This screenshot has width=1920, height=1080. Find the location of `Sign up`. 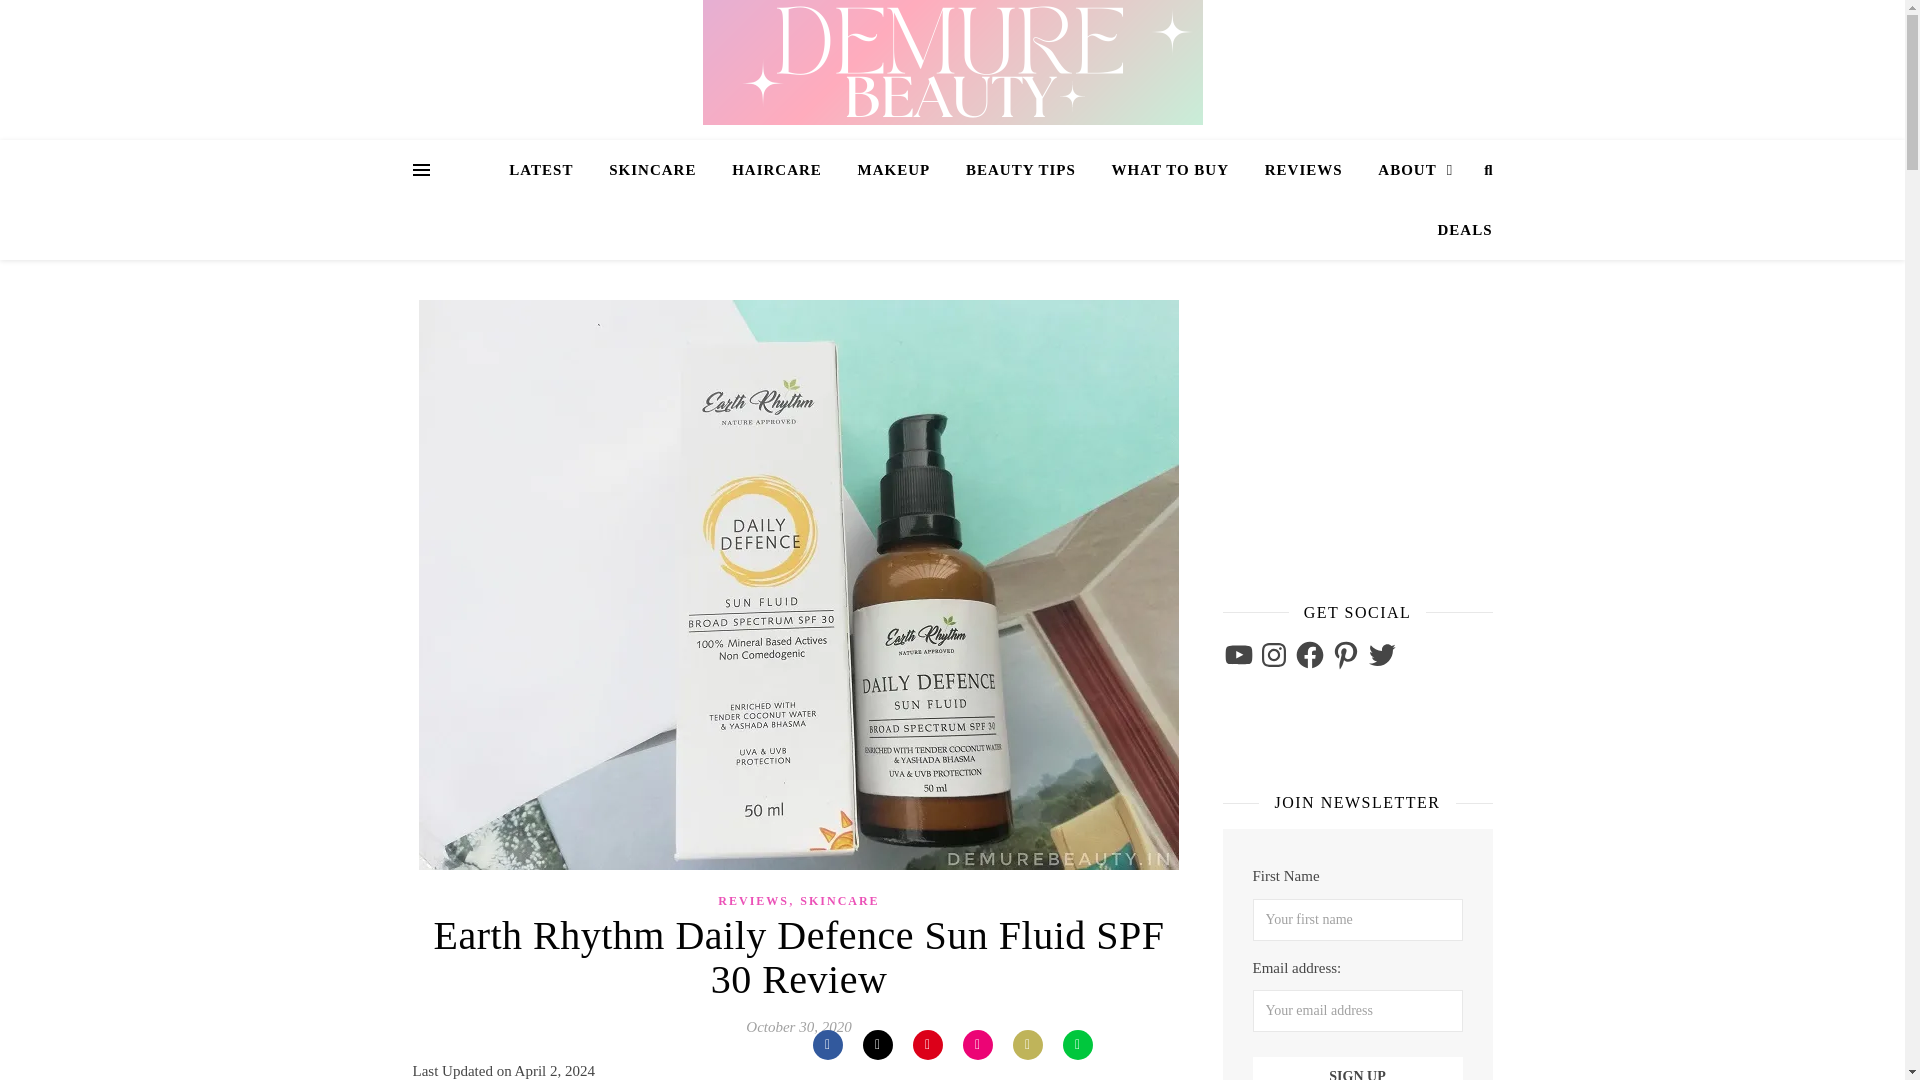

Sign up is located at coordinates (1356, 1068).